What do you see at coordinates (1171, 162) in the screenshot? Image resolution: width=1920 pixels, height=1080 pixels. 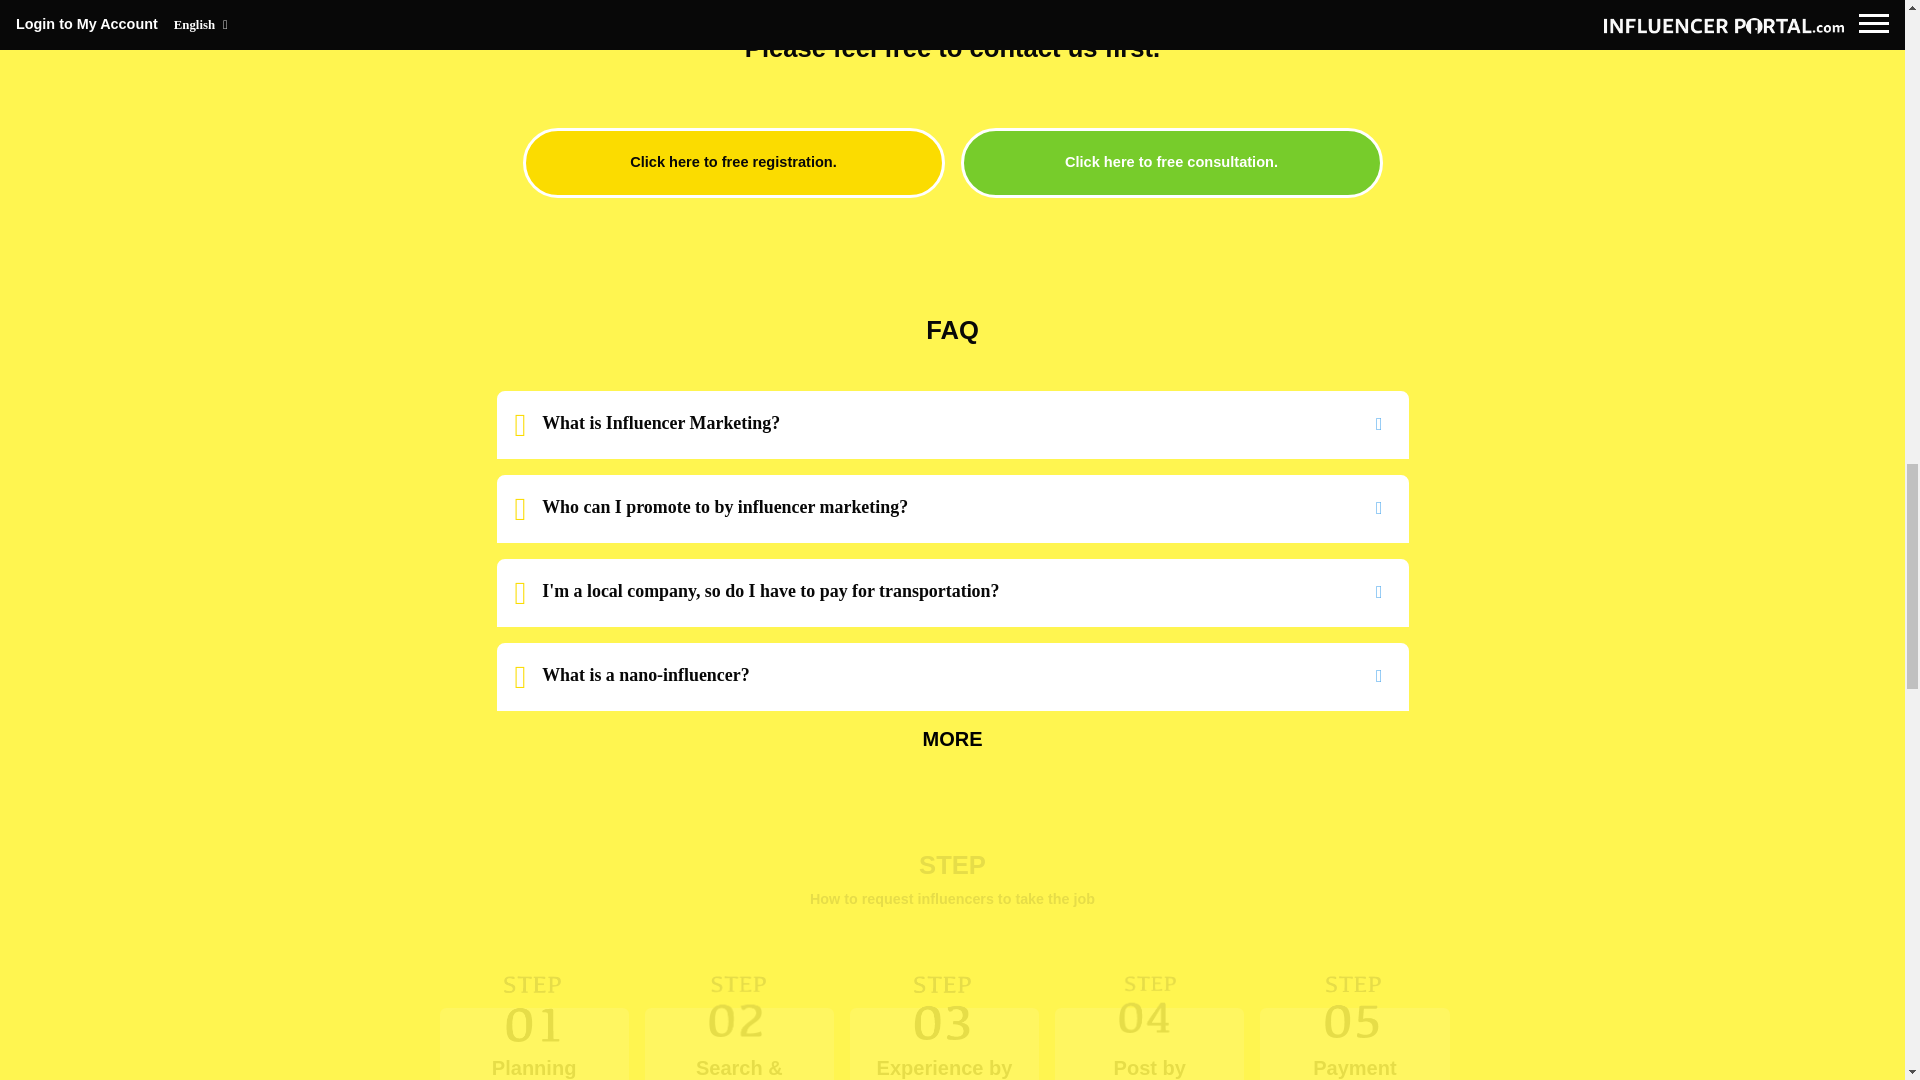 I see `Click here to free consultation.` at bounding box center [1171, 162].